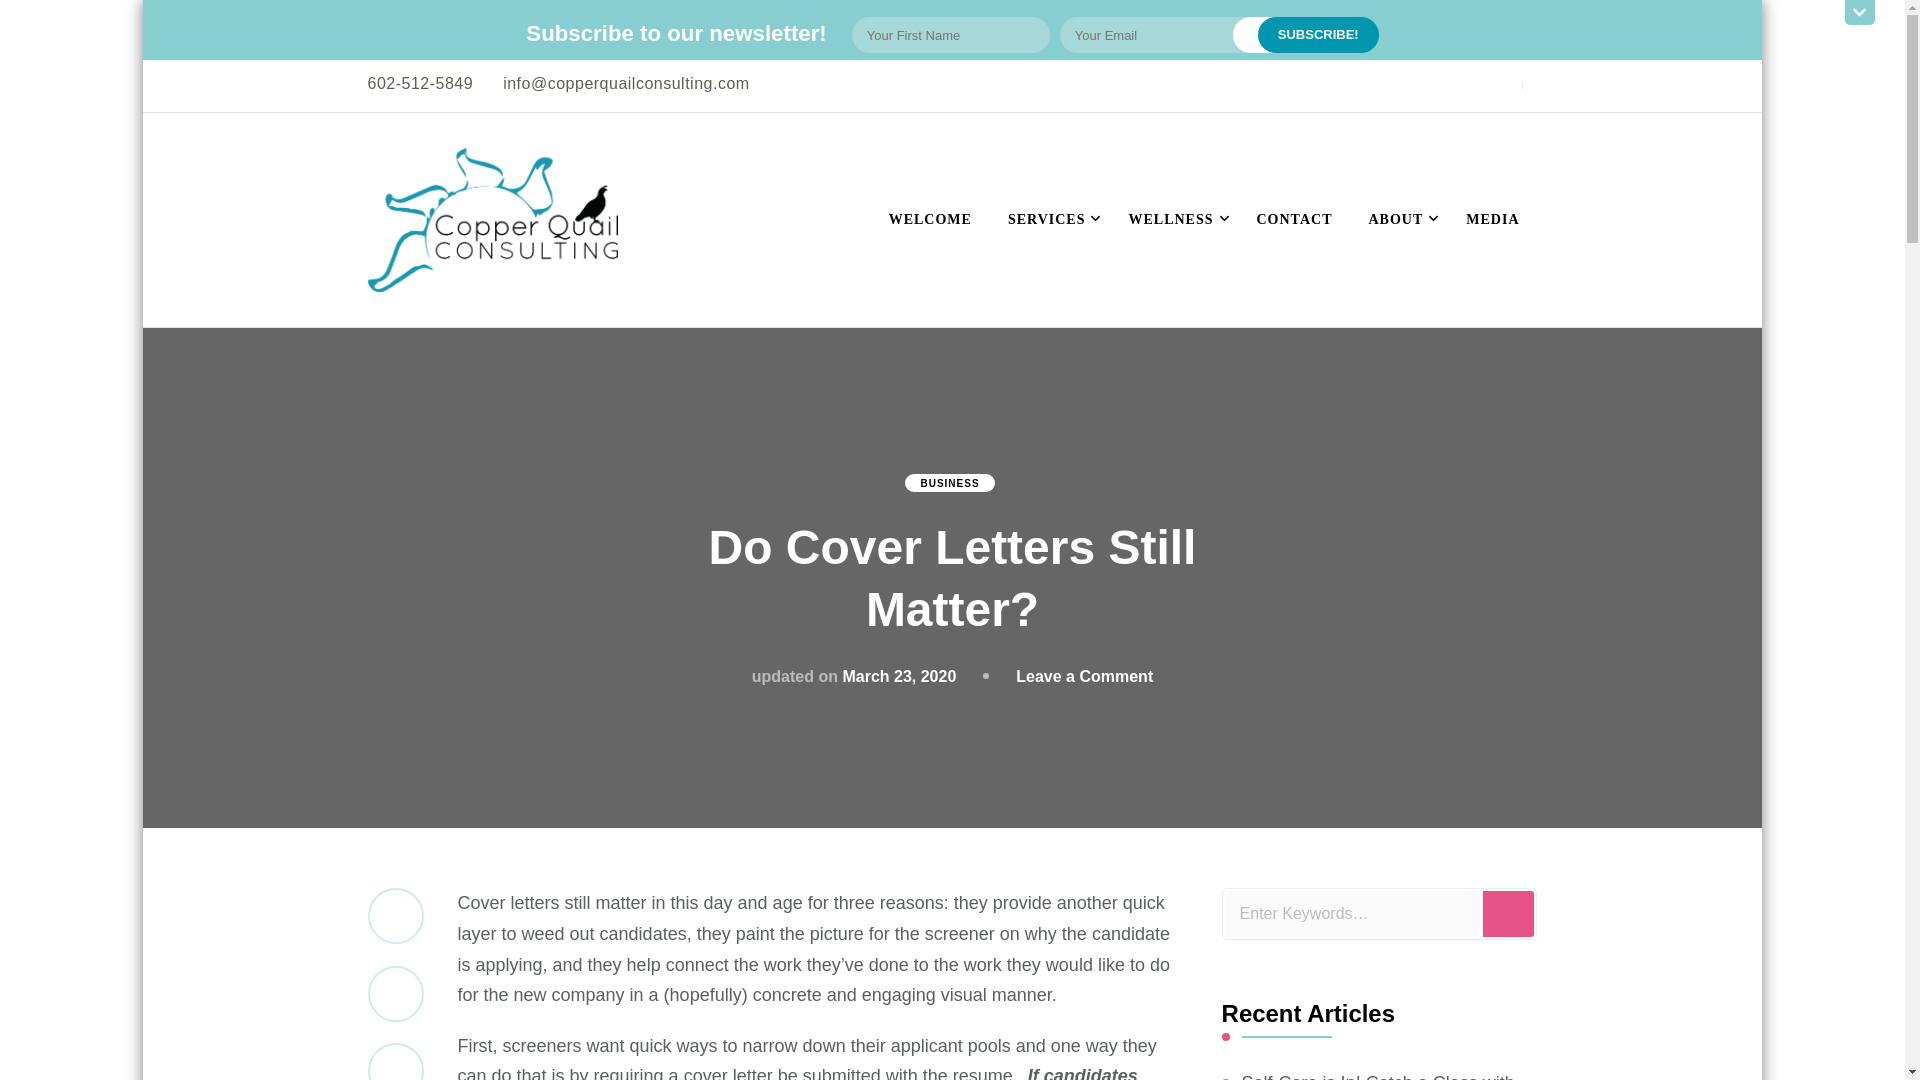 This screenshot has width=1920, height=1080. I want to click on MEDIA, so click(1492, 219).